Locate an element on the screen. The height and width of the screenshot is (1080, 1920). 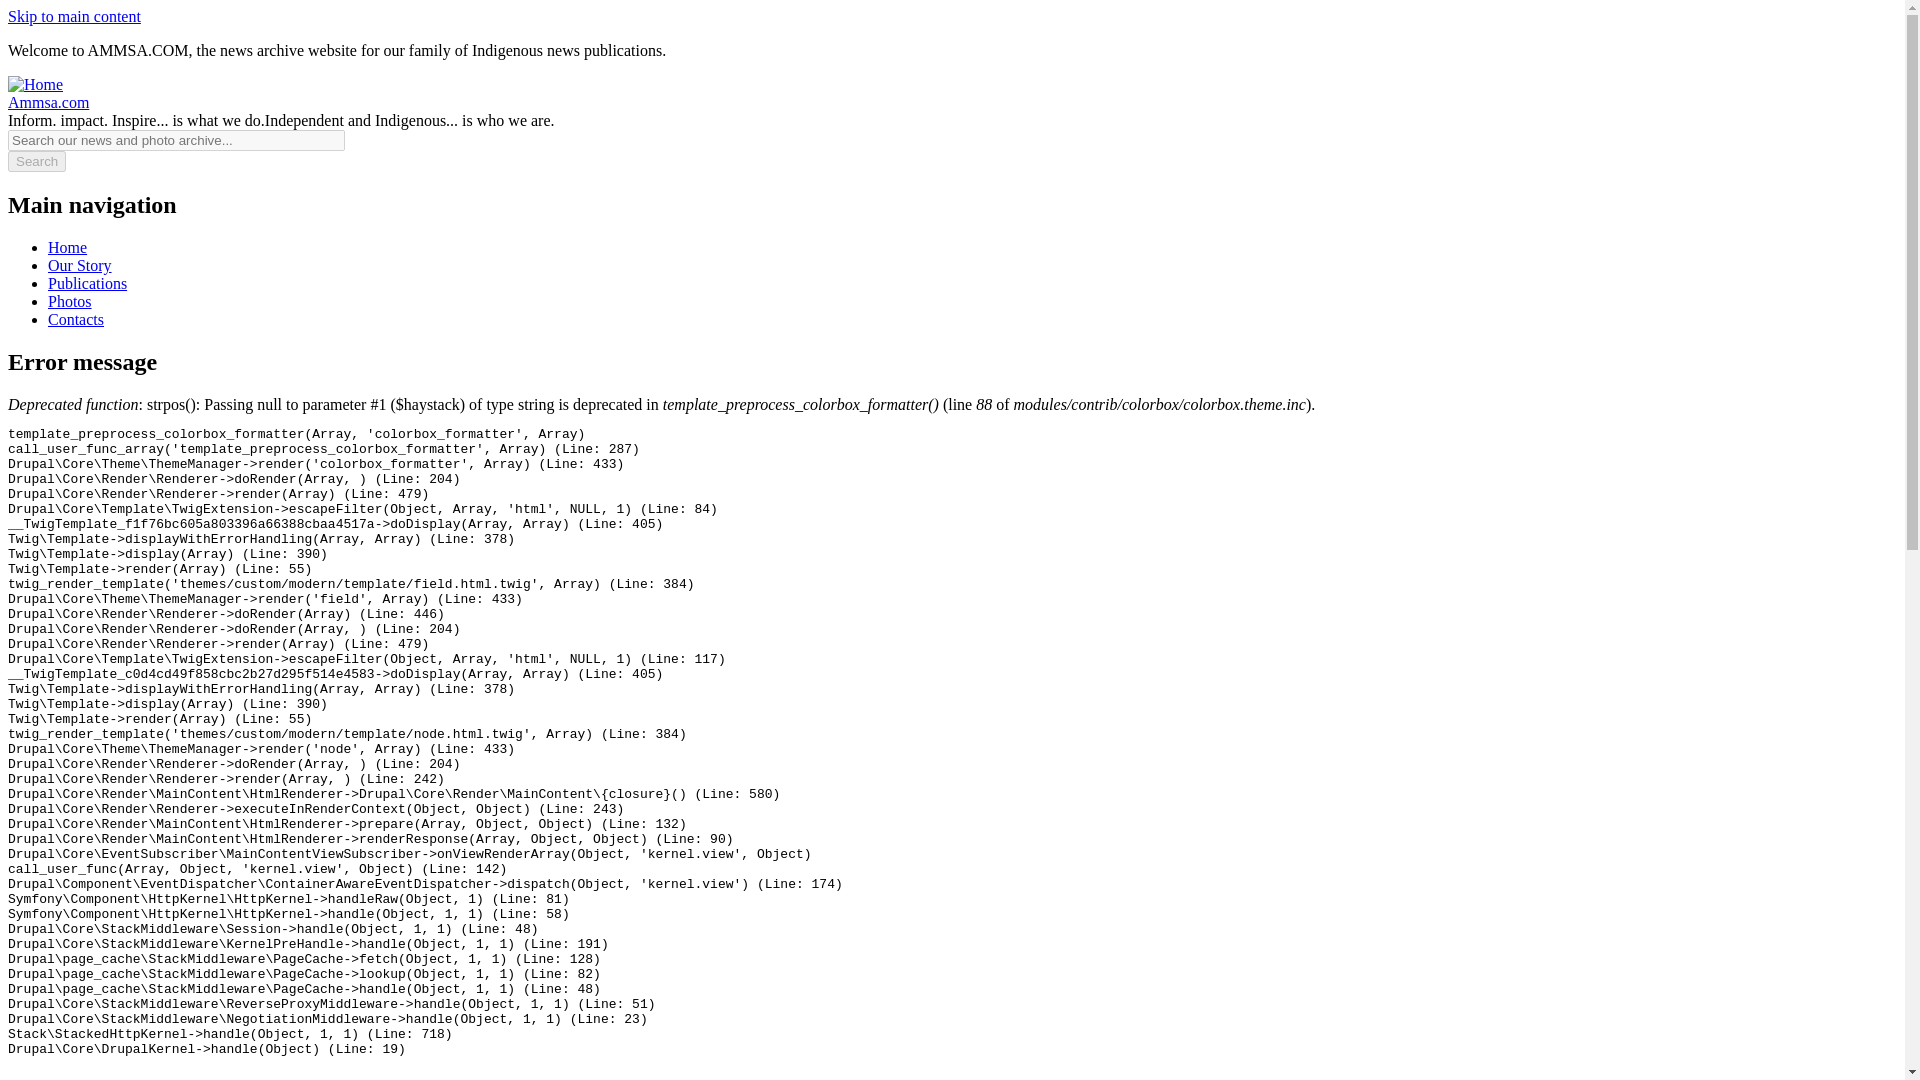
Search is located at coordinates (36, 161).